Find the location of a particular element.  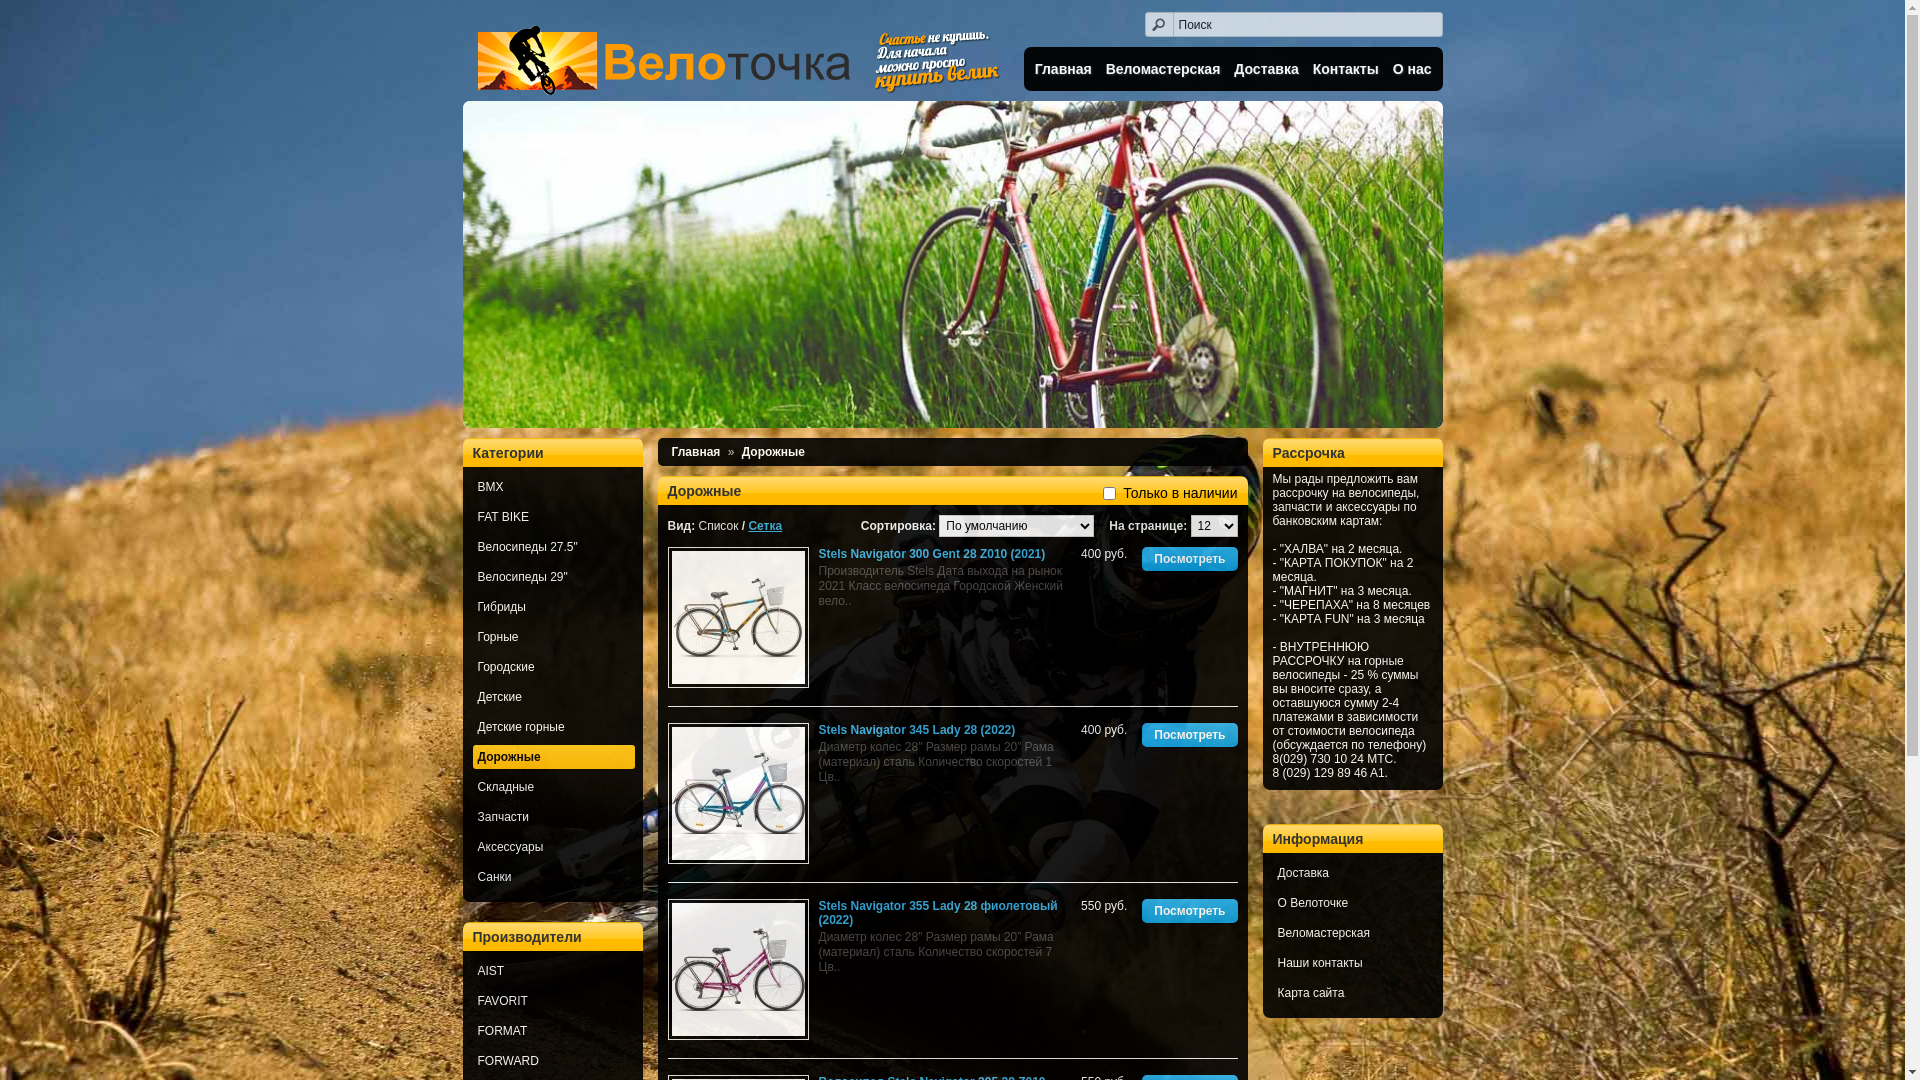

FORMAT is located at coordinates (553, 1031).